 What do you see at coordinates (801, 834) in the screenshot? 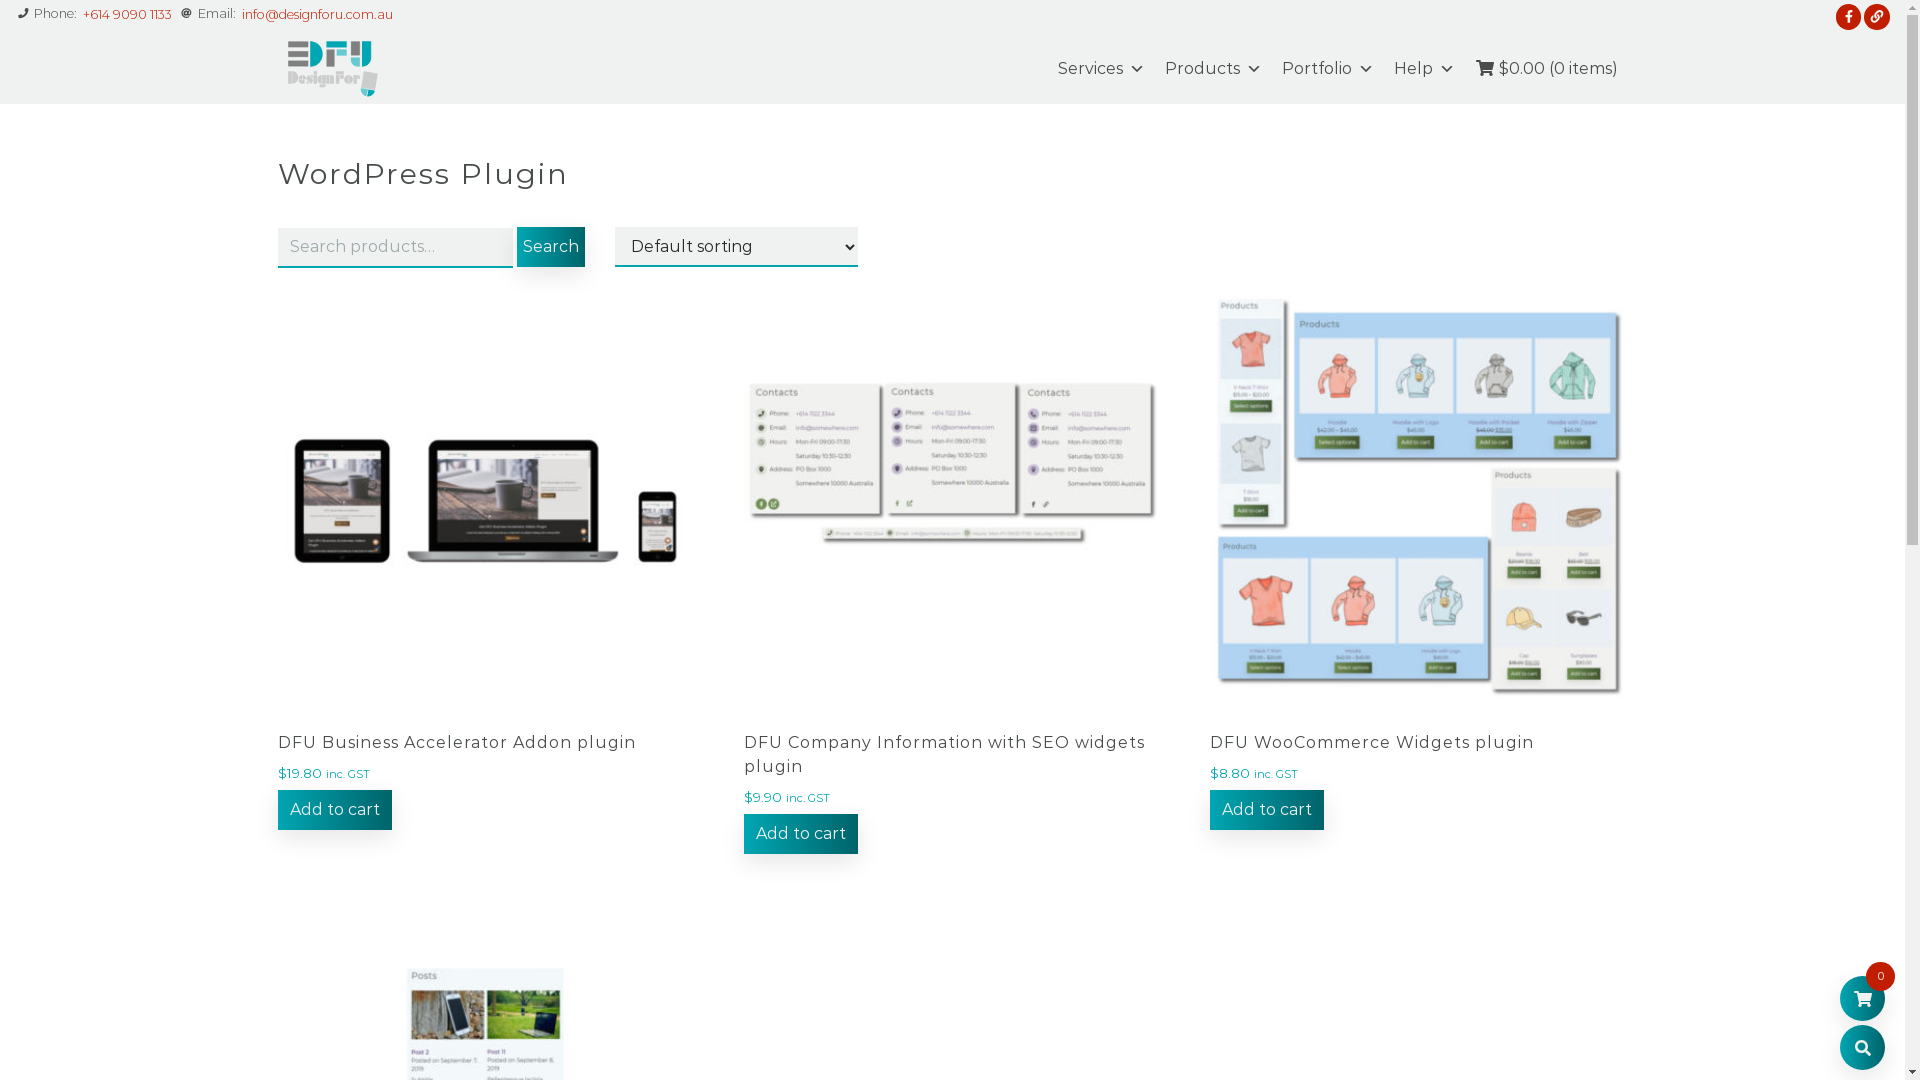
I see `Add to cart` at bounding box center [801, 834].